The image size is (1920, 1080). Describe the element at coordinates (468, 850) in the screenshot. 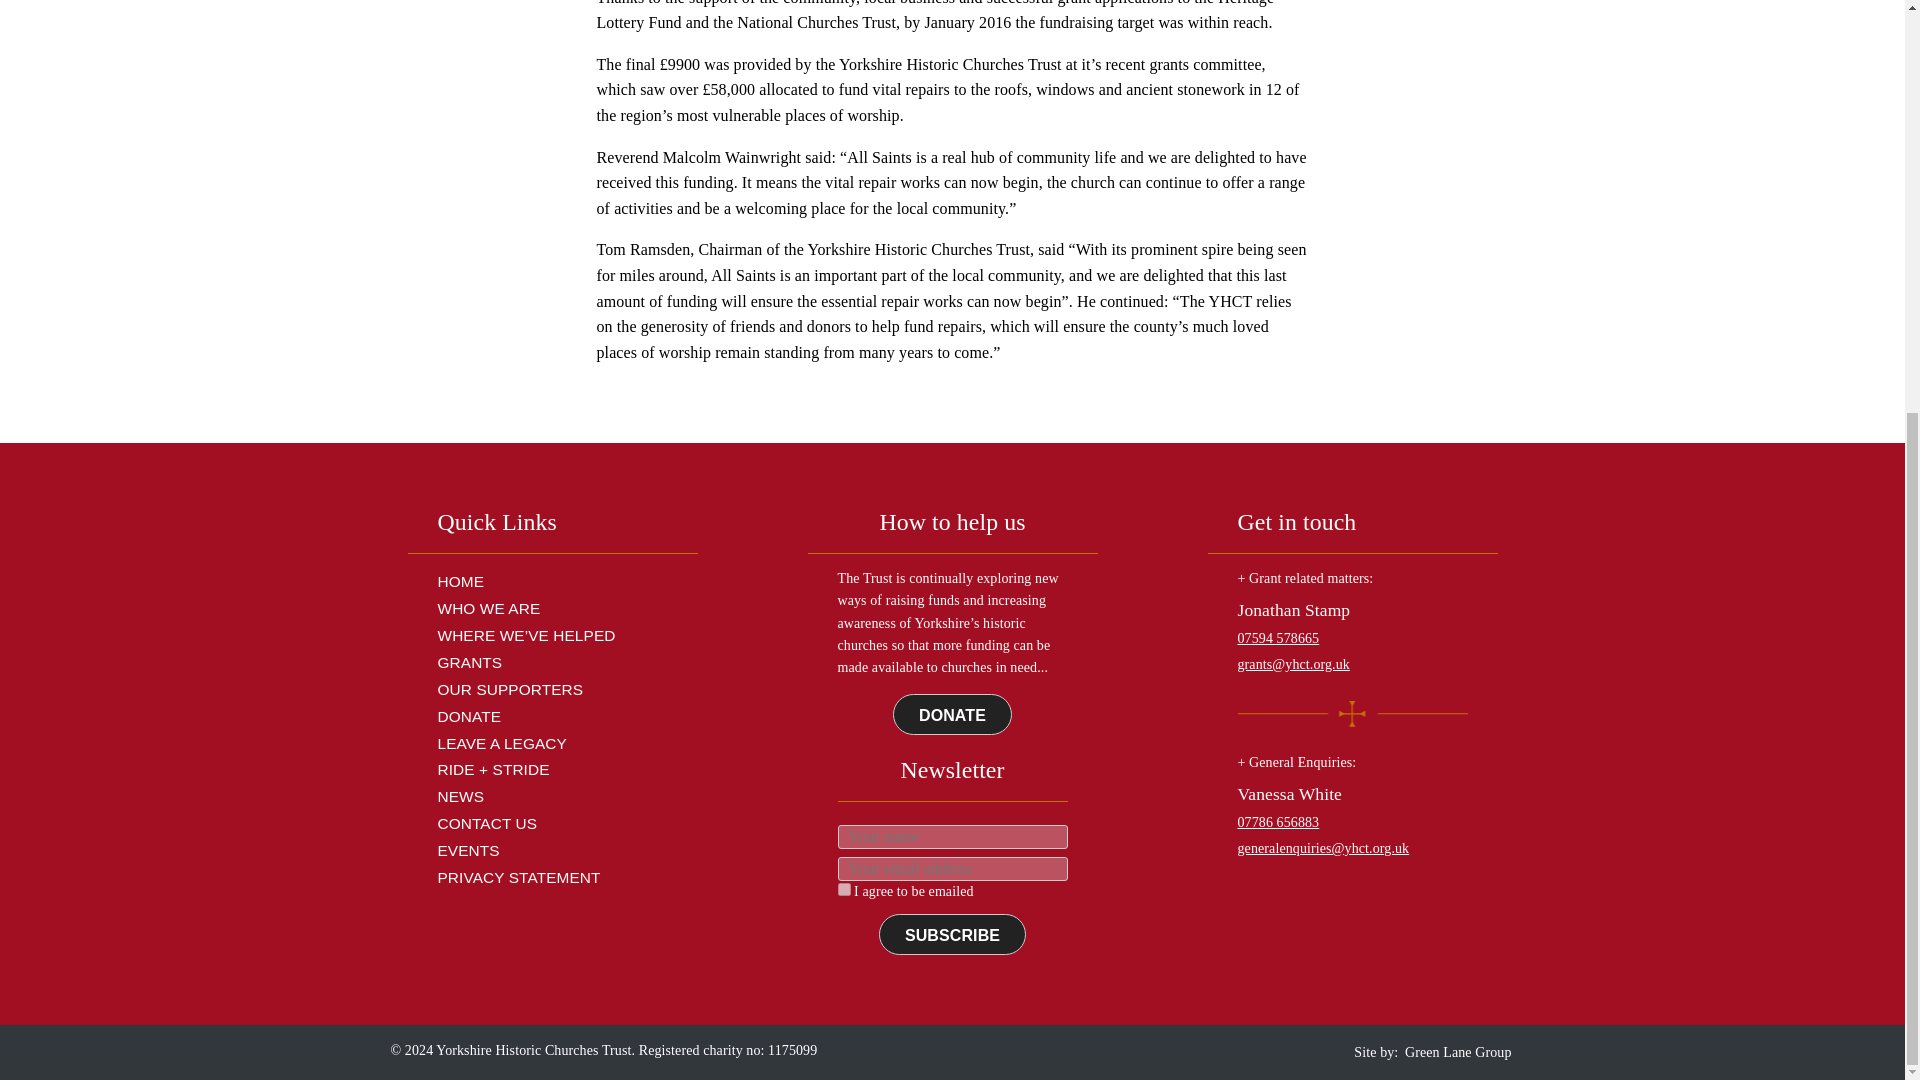

I see `EVENTS` at that location.